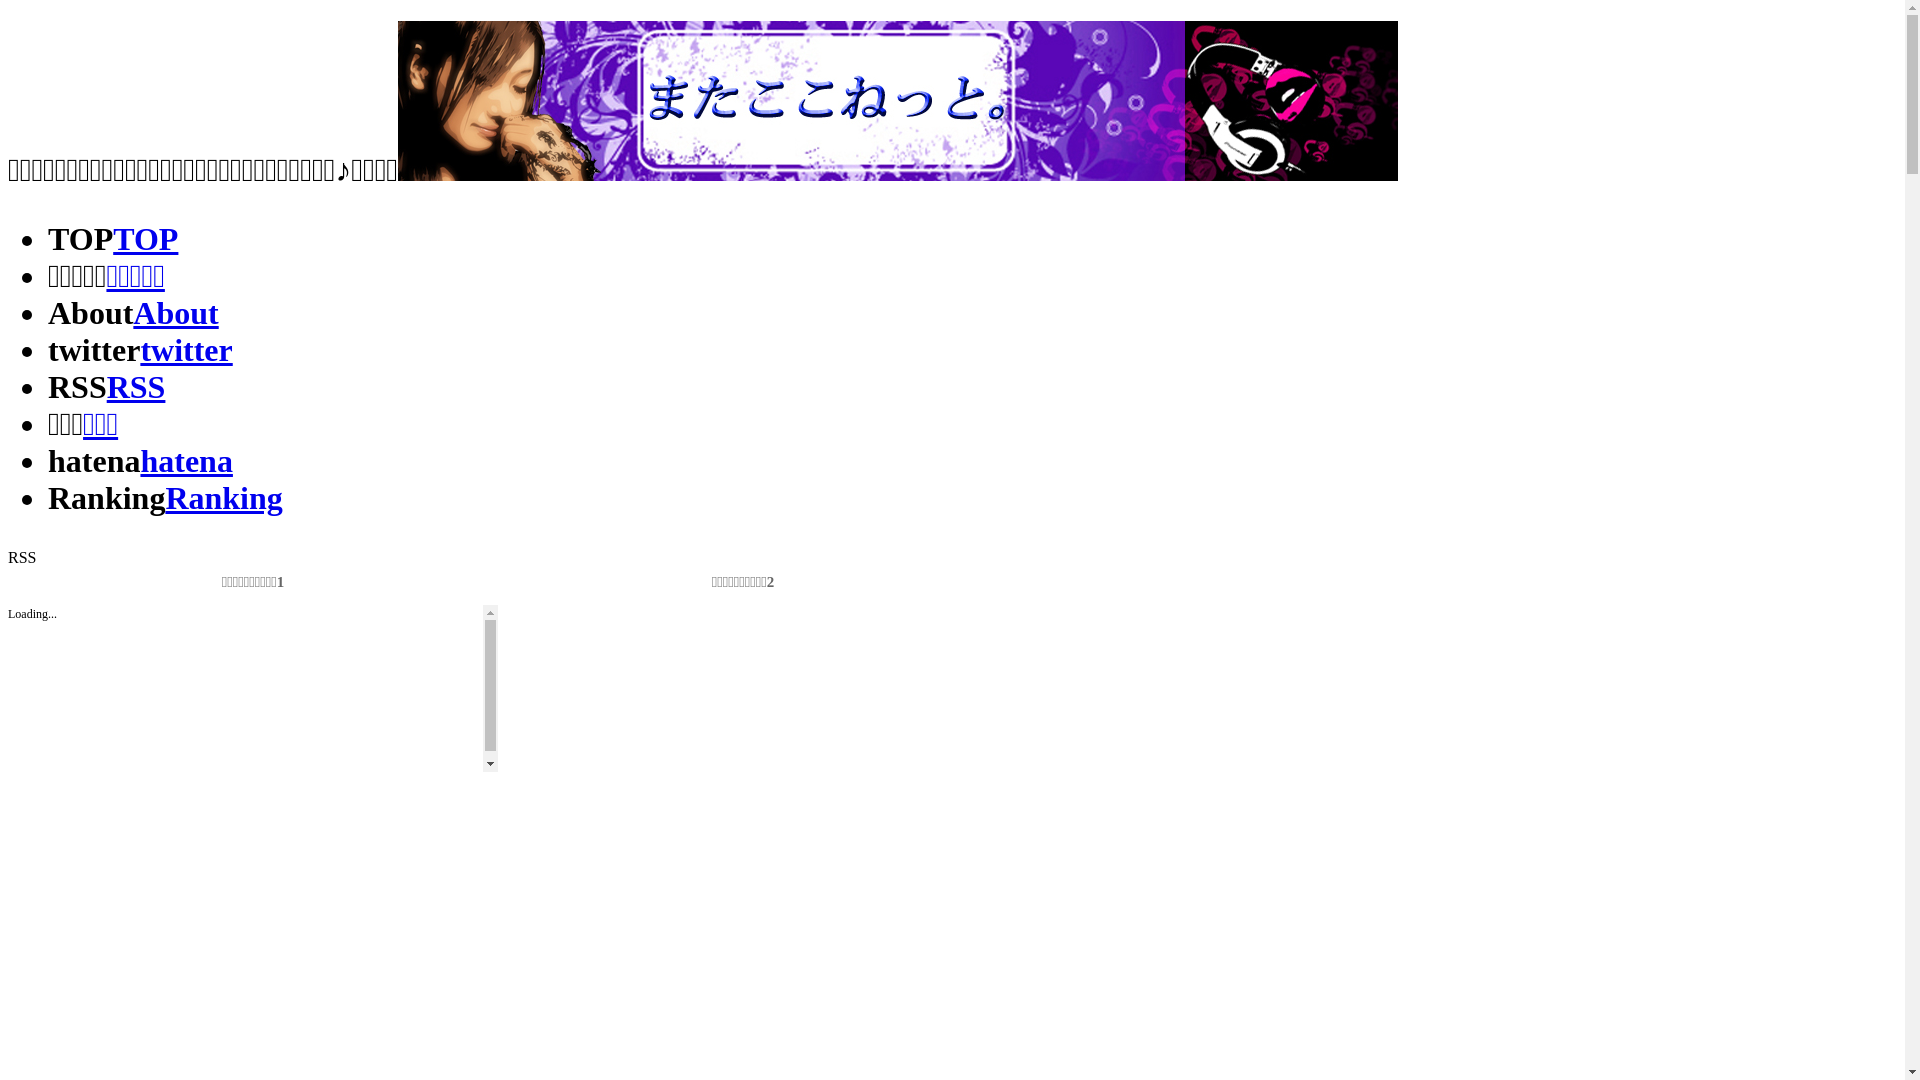 Image resolution: width=1920 pixels, height=1080 pixels. What do you see at coordinates (186, 461) in the screenshot?
I see `hatena` at bounding box center [186, 461].